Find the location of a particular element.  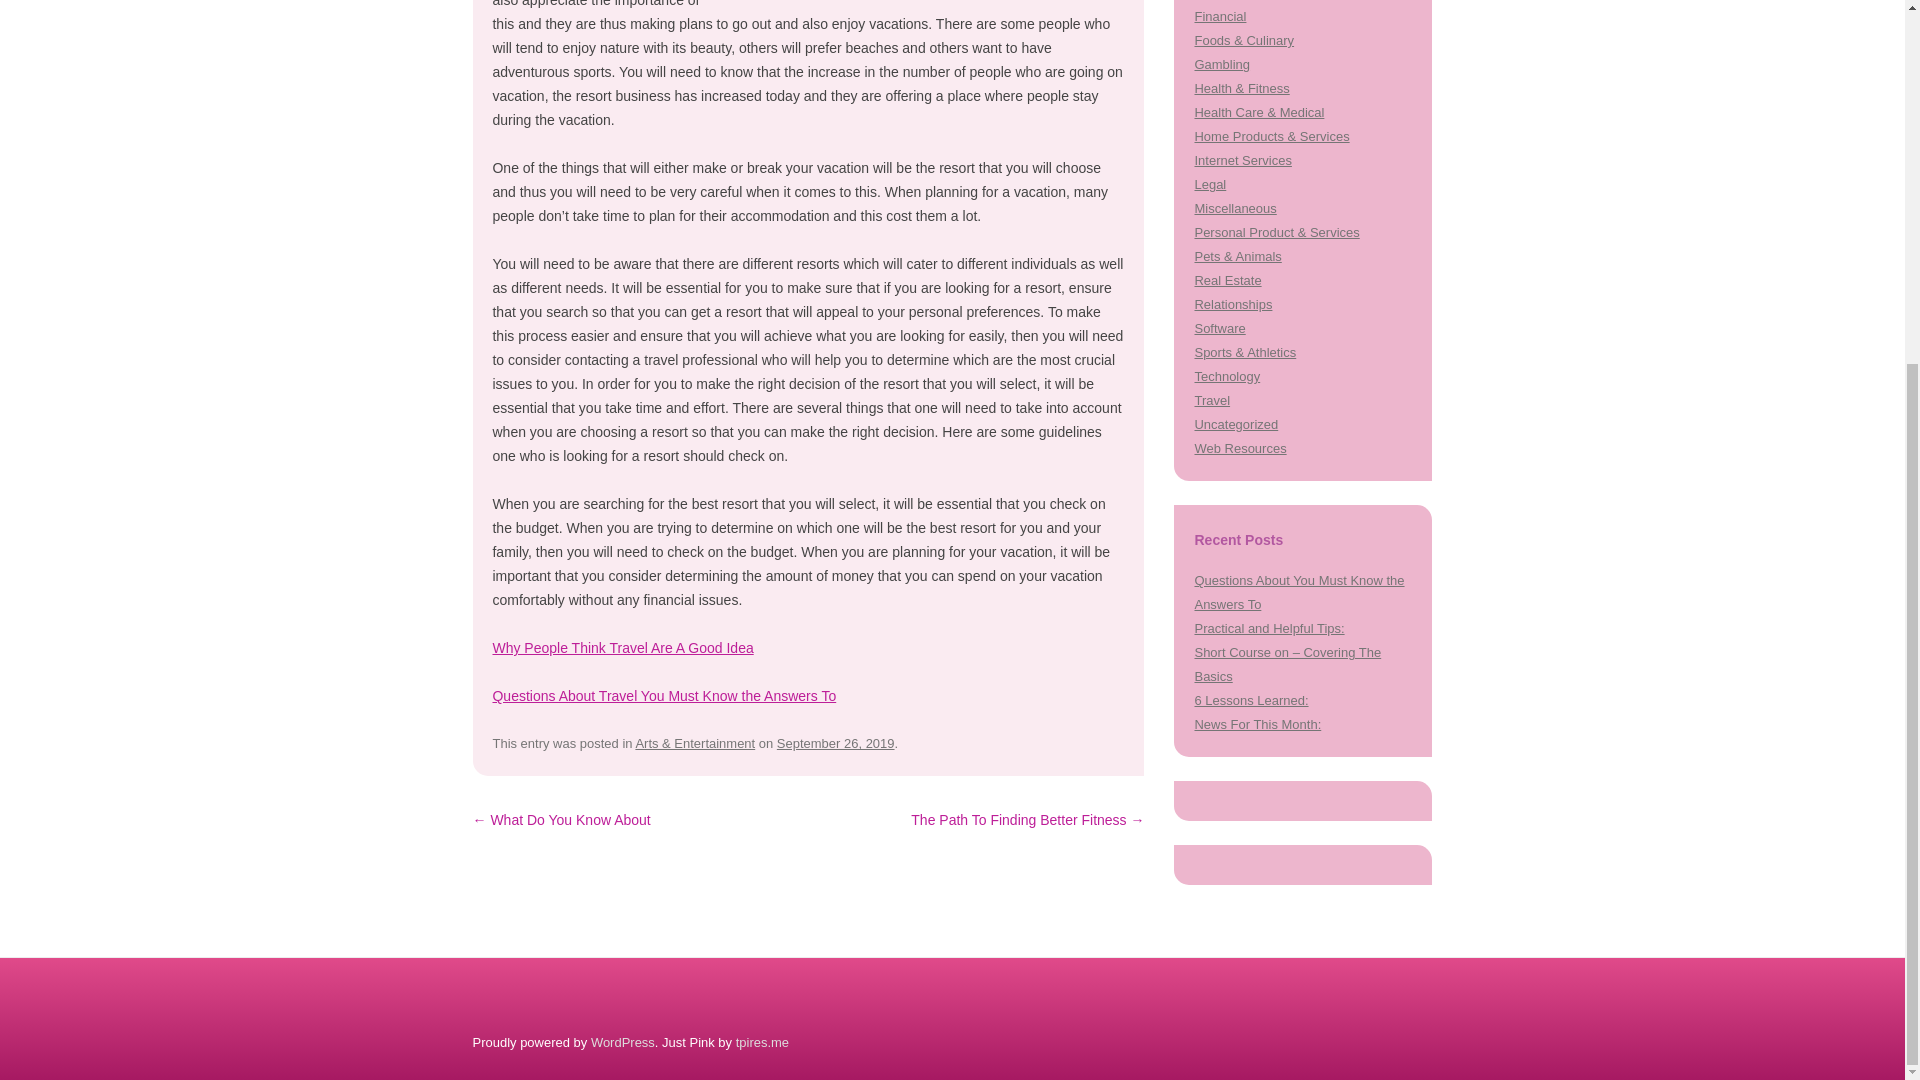

Semantic Personal Publishing Platform is located at coordinates (622, 1042).